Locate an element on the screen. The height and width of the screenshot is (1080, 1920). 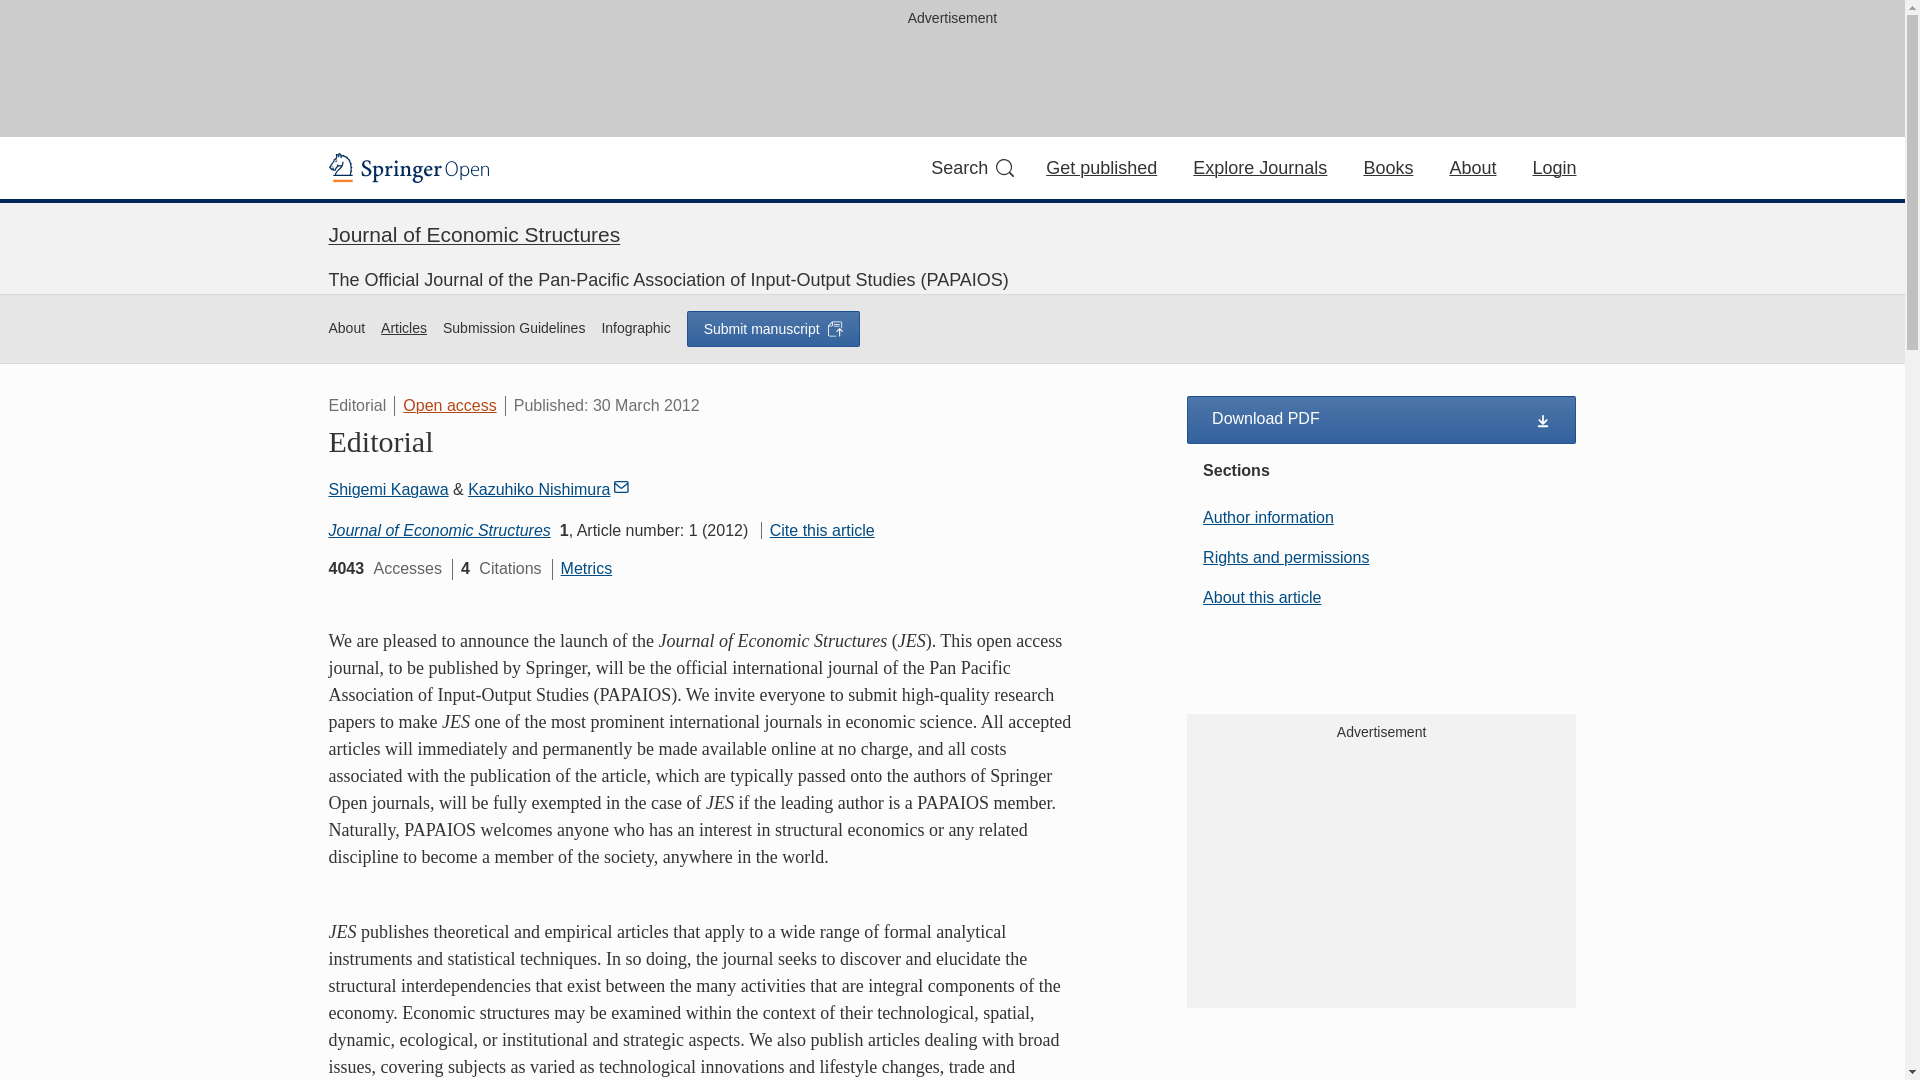
Articles is located at coordinates (403, 328).